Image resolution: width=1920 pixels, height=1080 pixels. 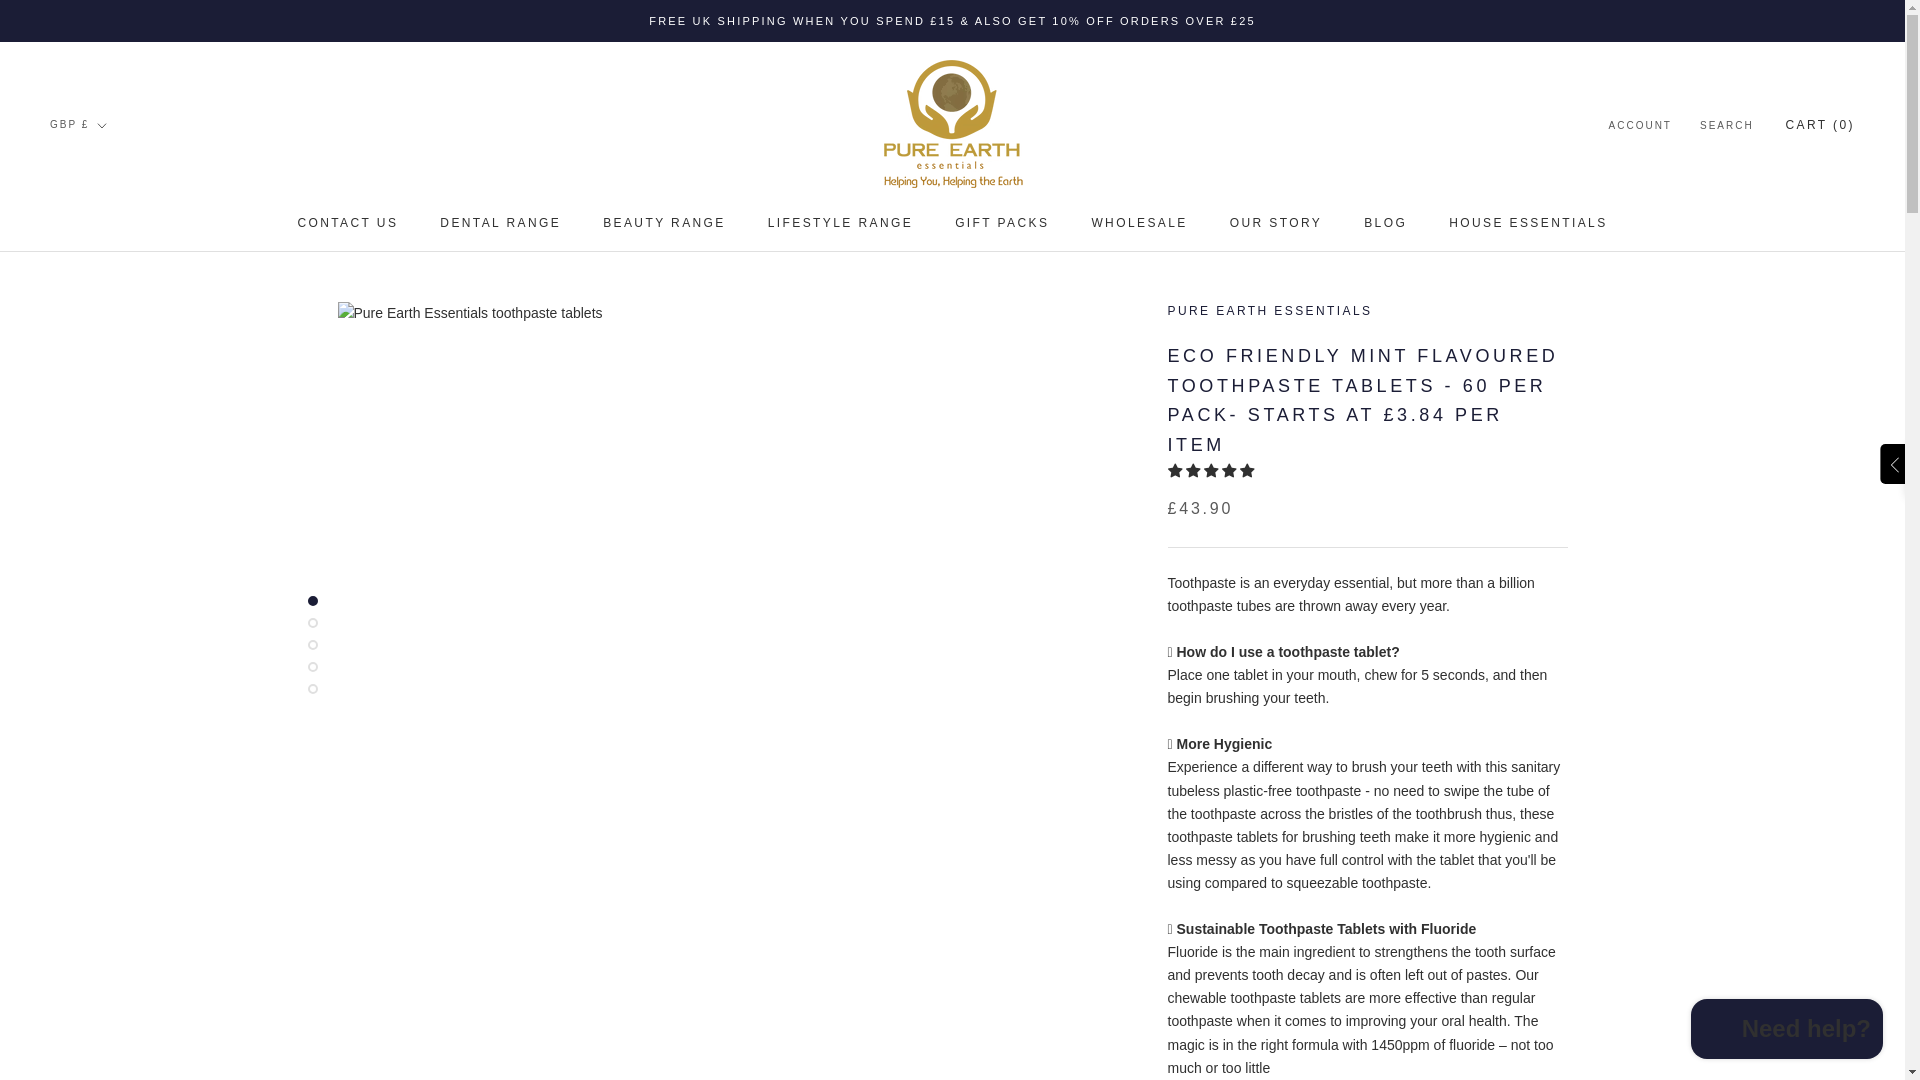 What do you see at coordinates (664, 223) in the screenshot?
I see `AWG` at bounding box center [664, 223].